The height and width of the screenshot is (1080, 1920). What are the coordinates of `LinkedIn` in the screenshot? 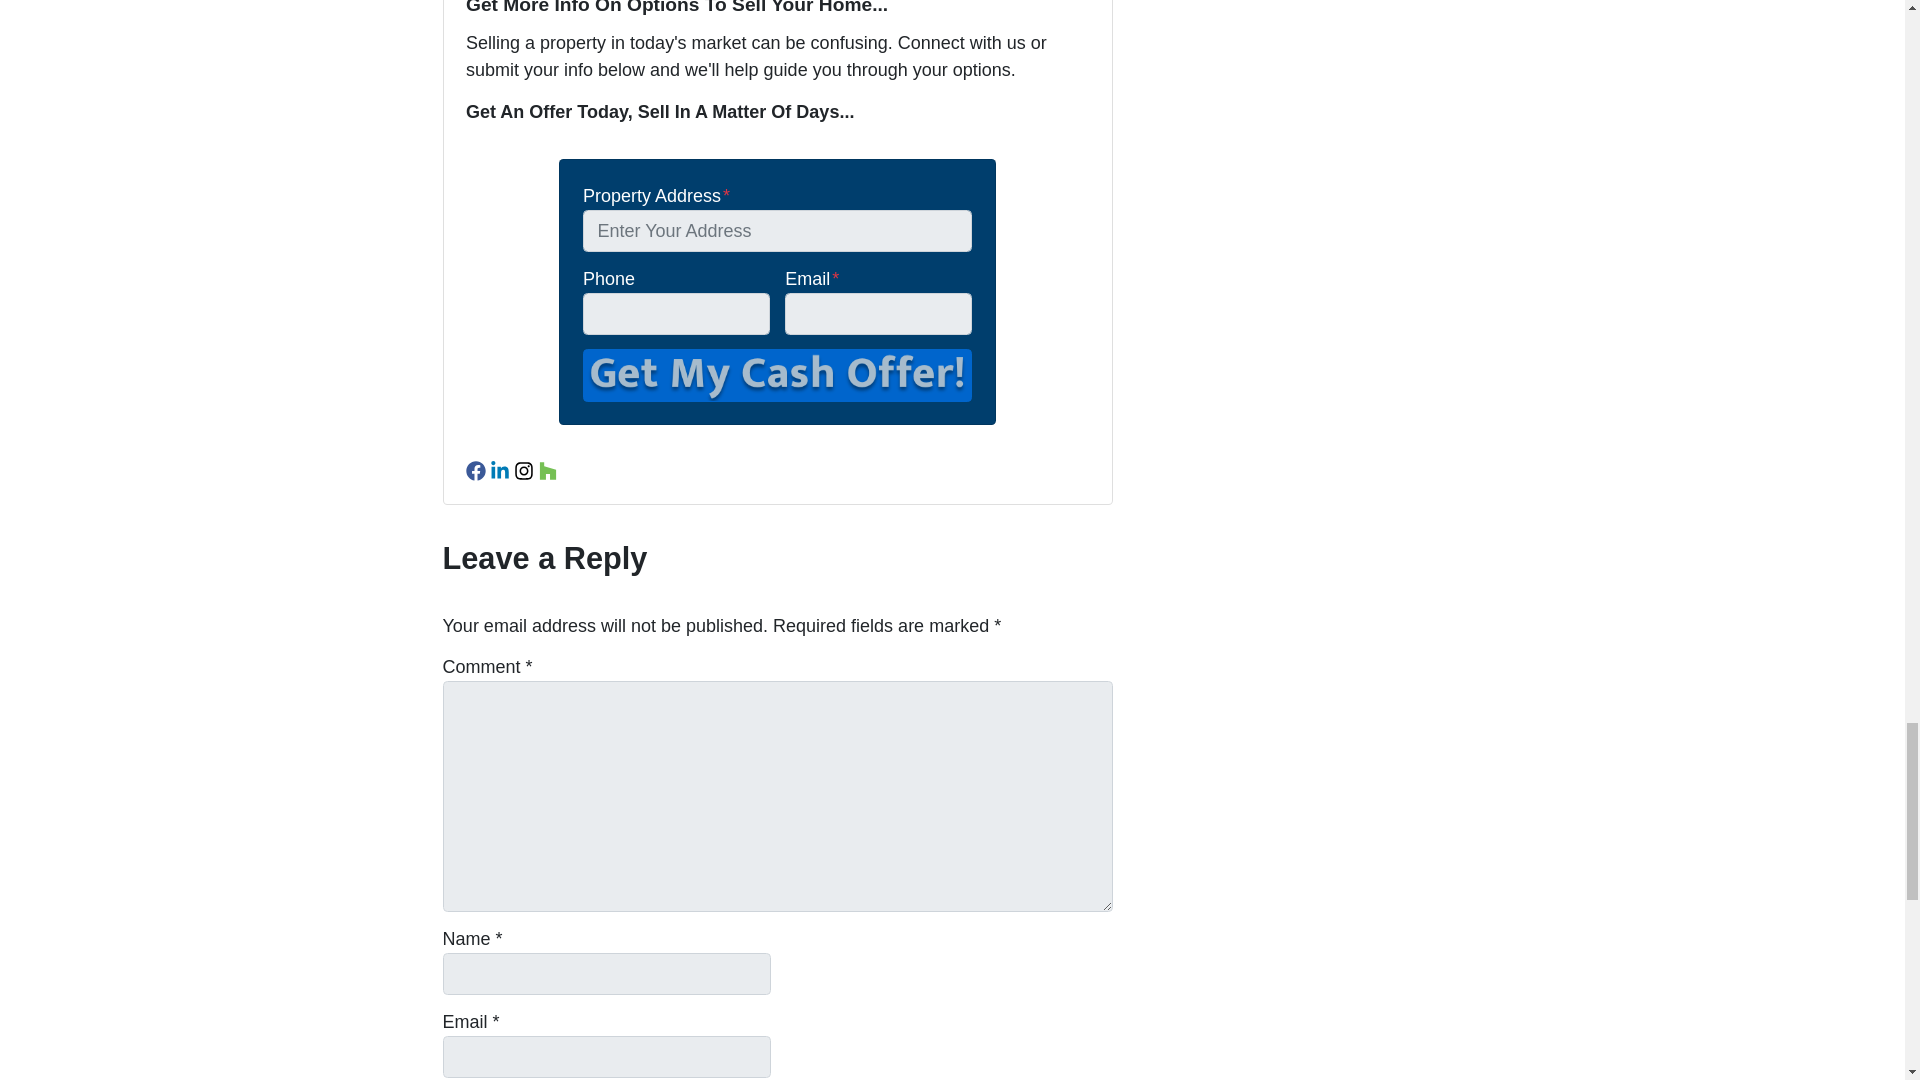 It's located at (500, 470).